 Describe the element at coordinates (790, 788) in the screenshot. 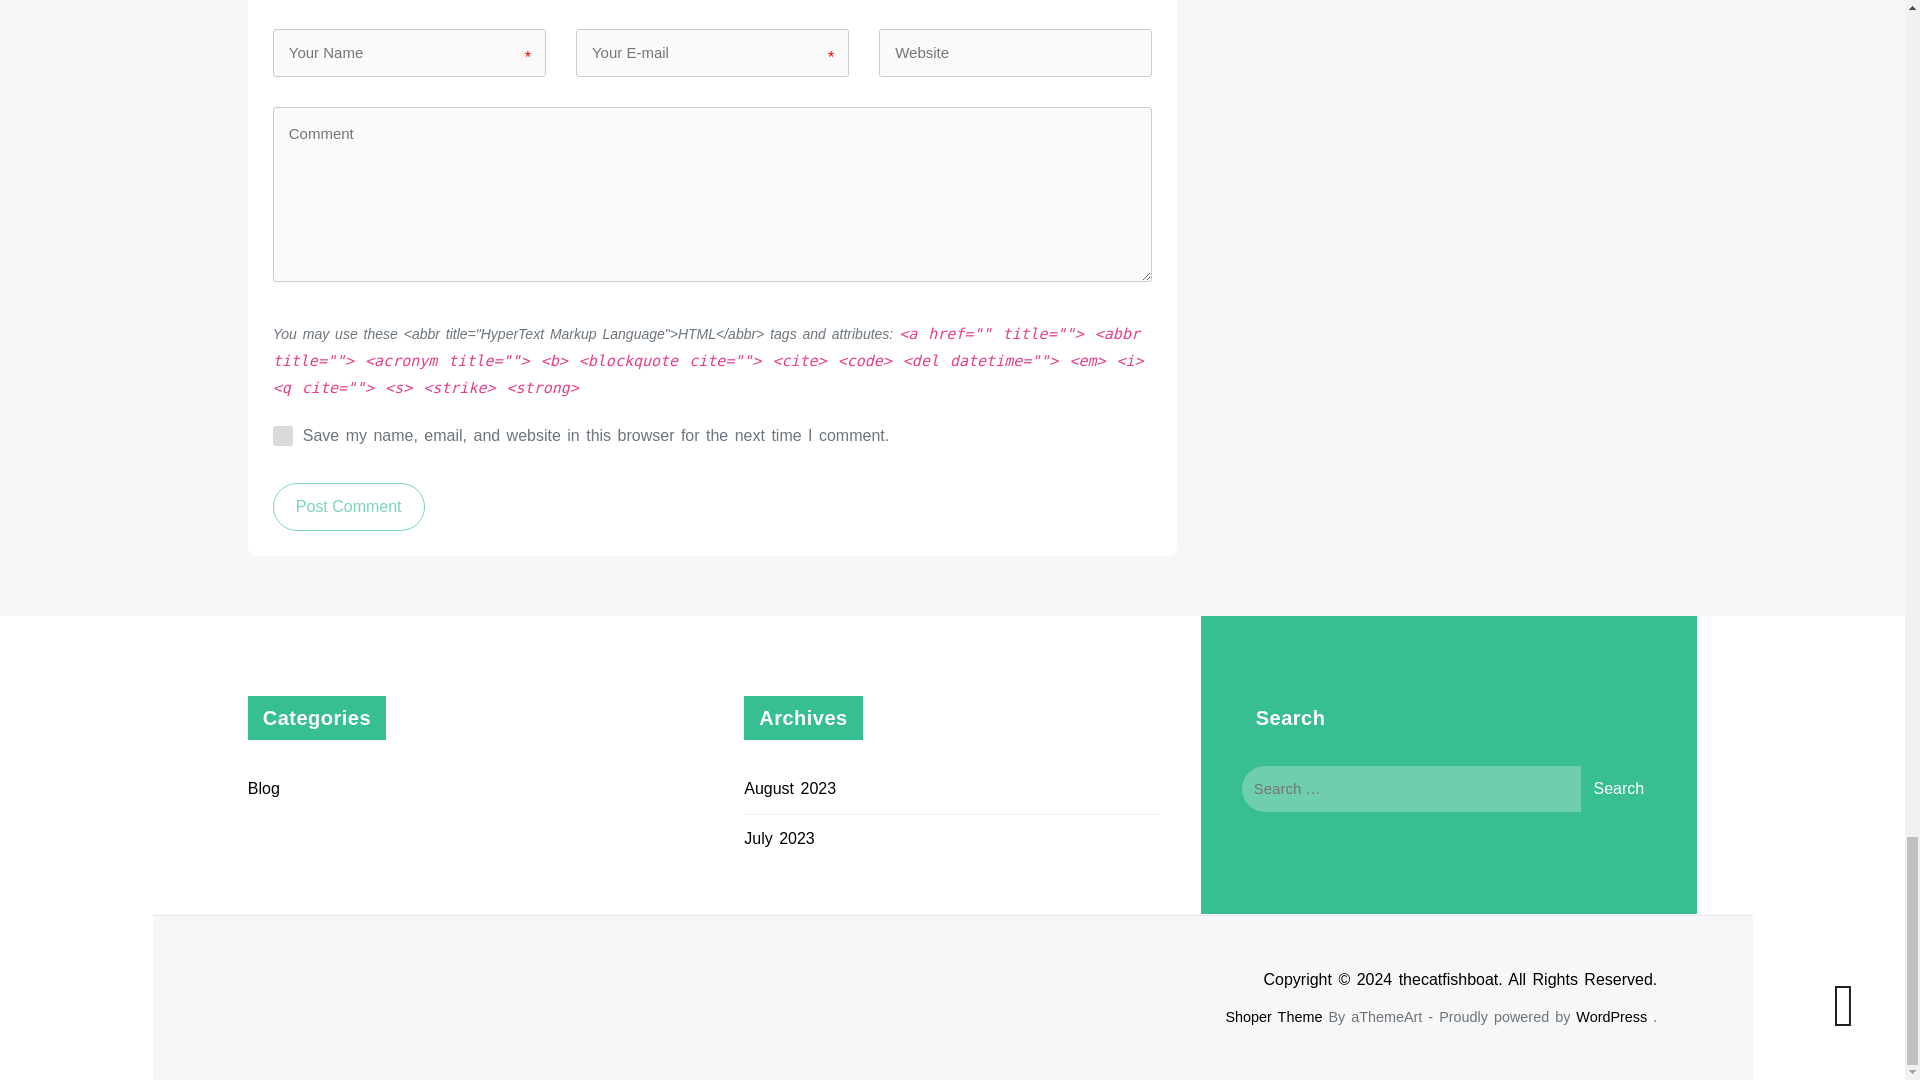

I see `August 2023` at that location.